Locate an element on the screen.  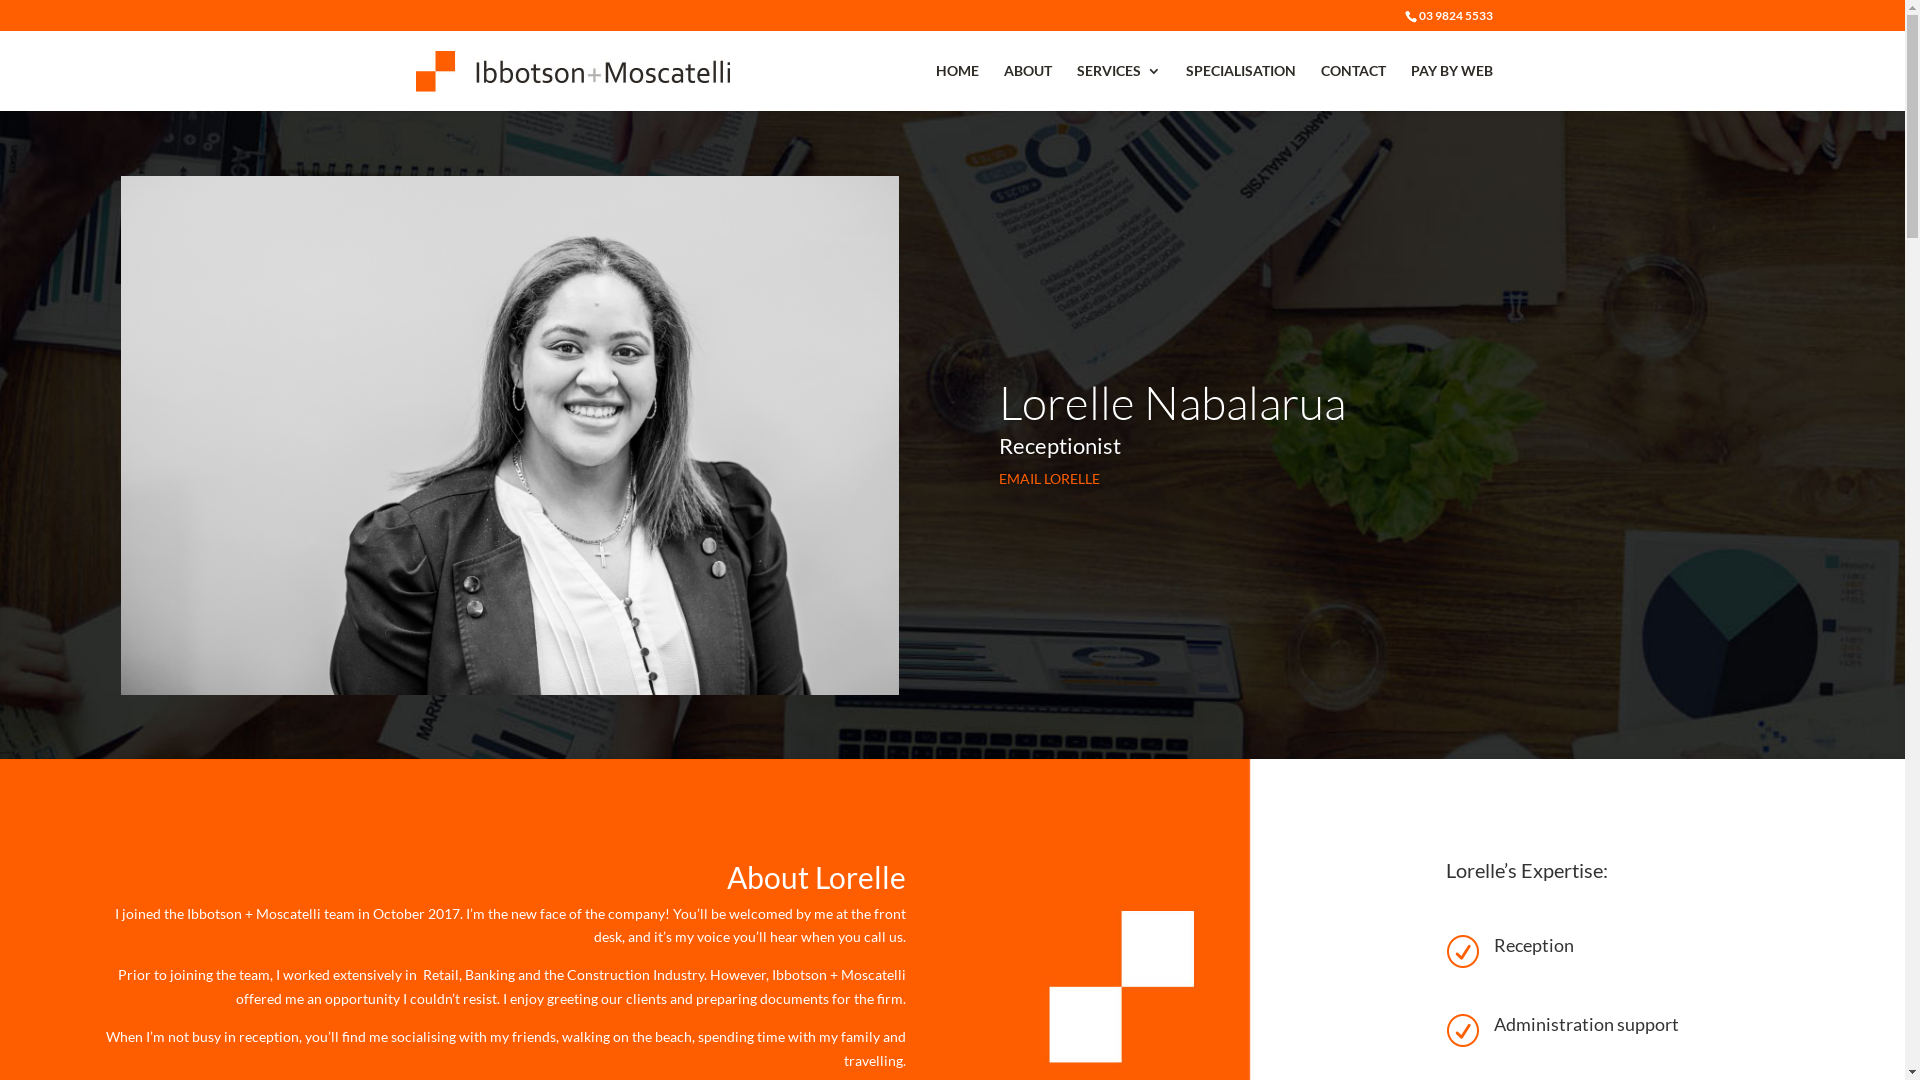
CONTACT is located at coordinates (1352, 88).